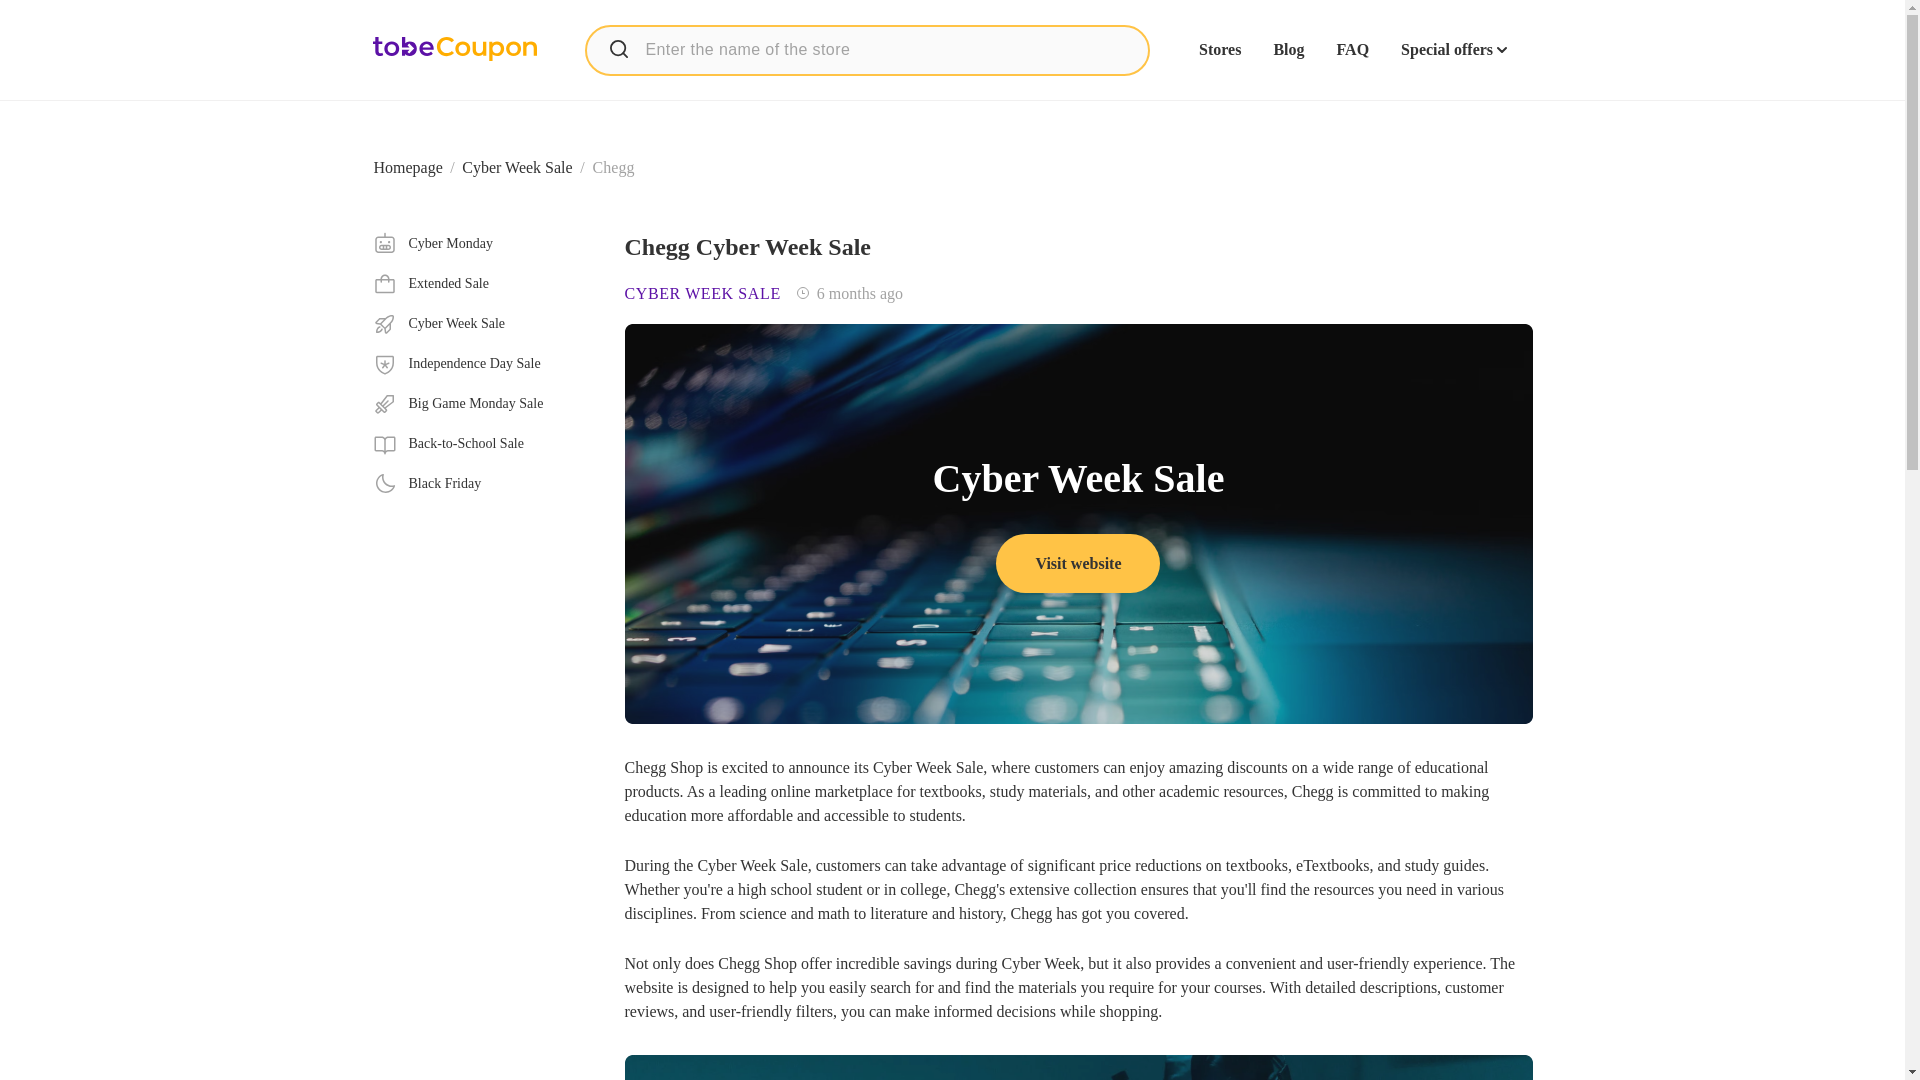 This screenshot has width=1920, height=1080. Describe the element at coordinates (1352, 50) in the screenshot. I see `Visit website` at that location.